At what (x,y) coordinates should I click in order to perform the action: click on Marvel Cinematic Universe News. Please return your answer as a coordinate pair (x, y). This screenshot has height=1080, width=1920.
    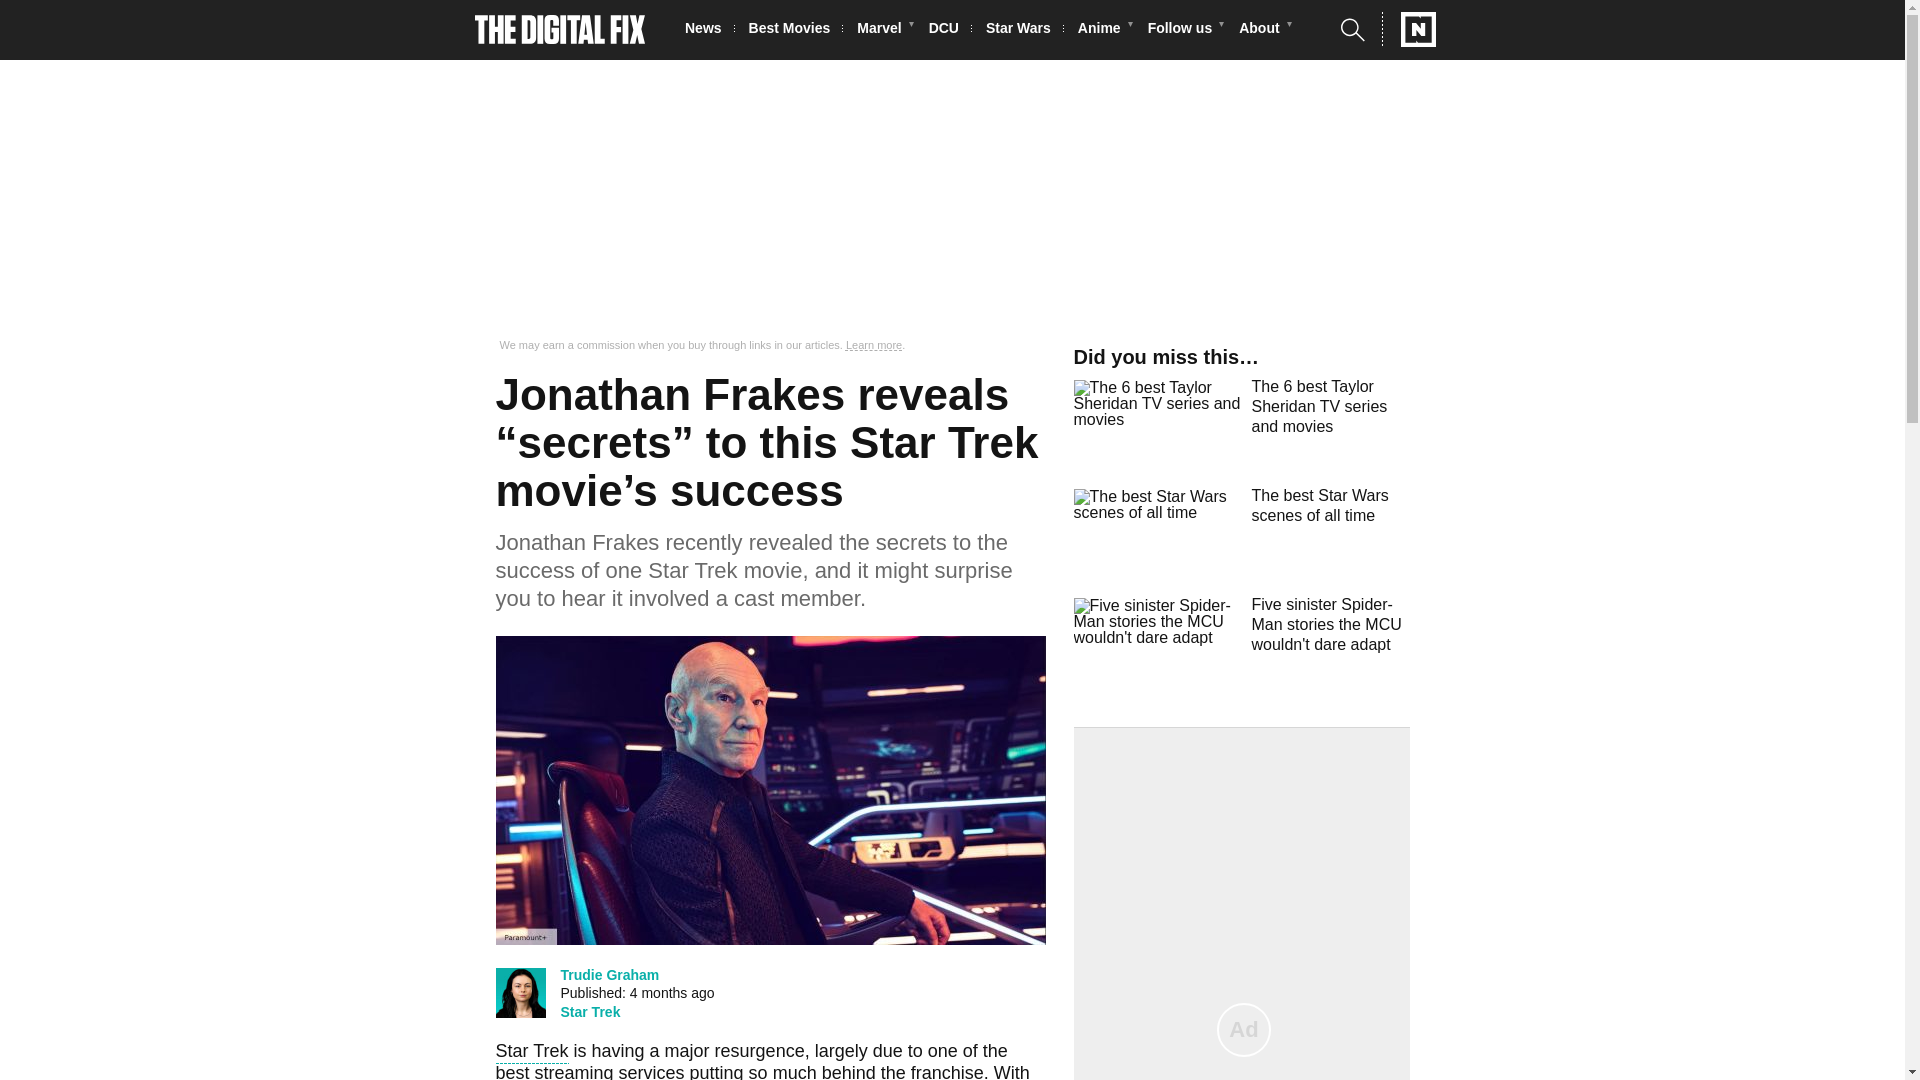
    Looking at the image, I should click on (884, 30).